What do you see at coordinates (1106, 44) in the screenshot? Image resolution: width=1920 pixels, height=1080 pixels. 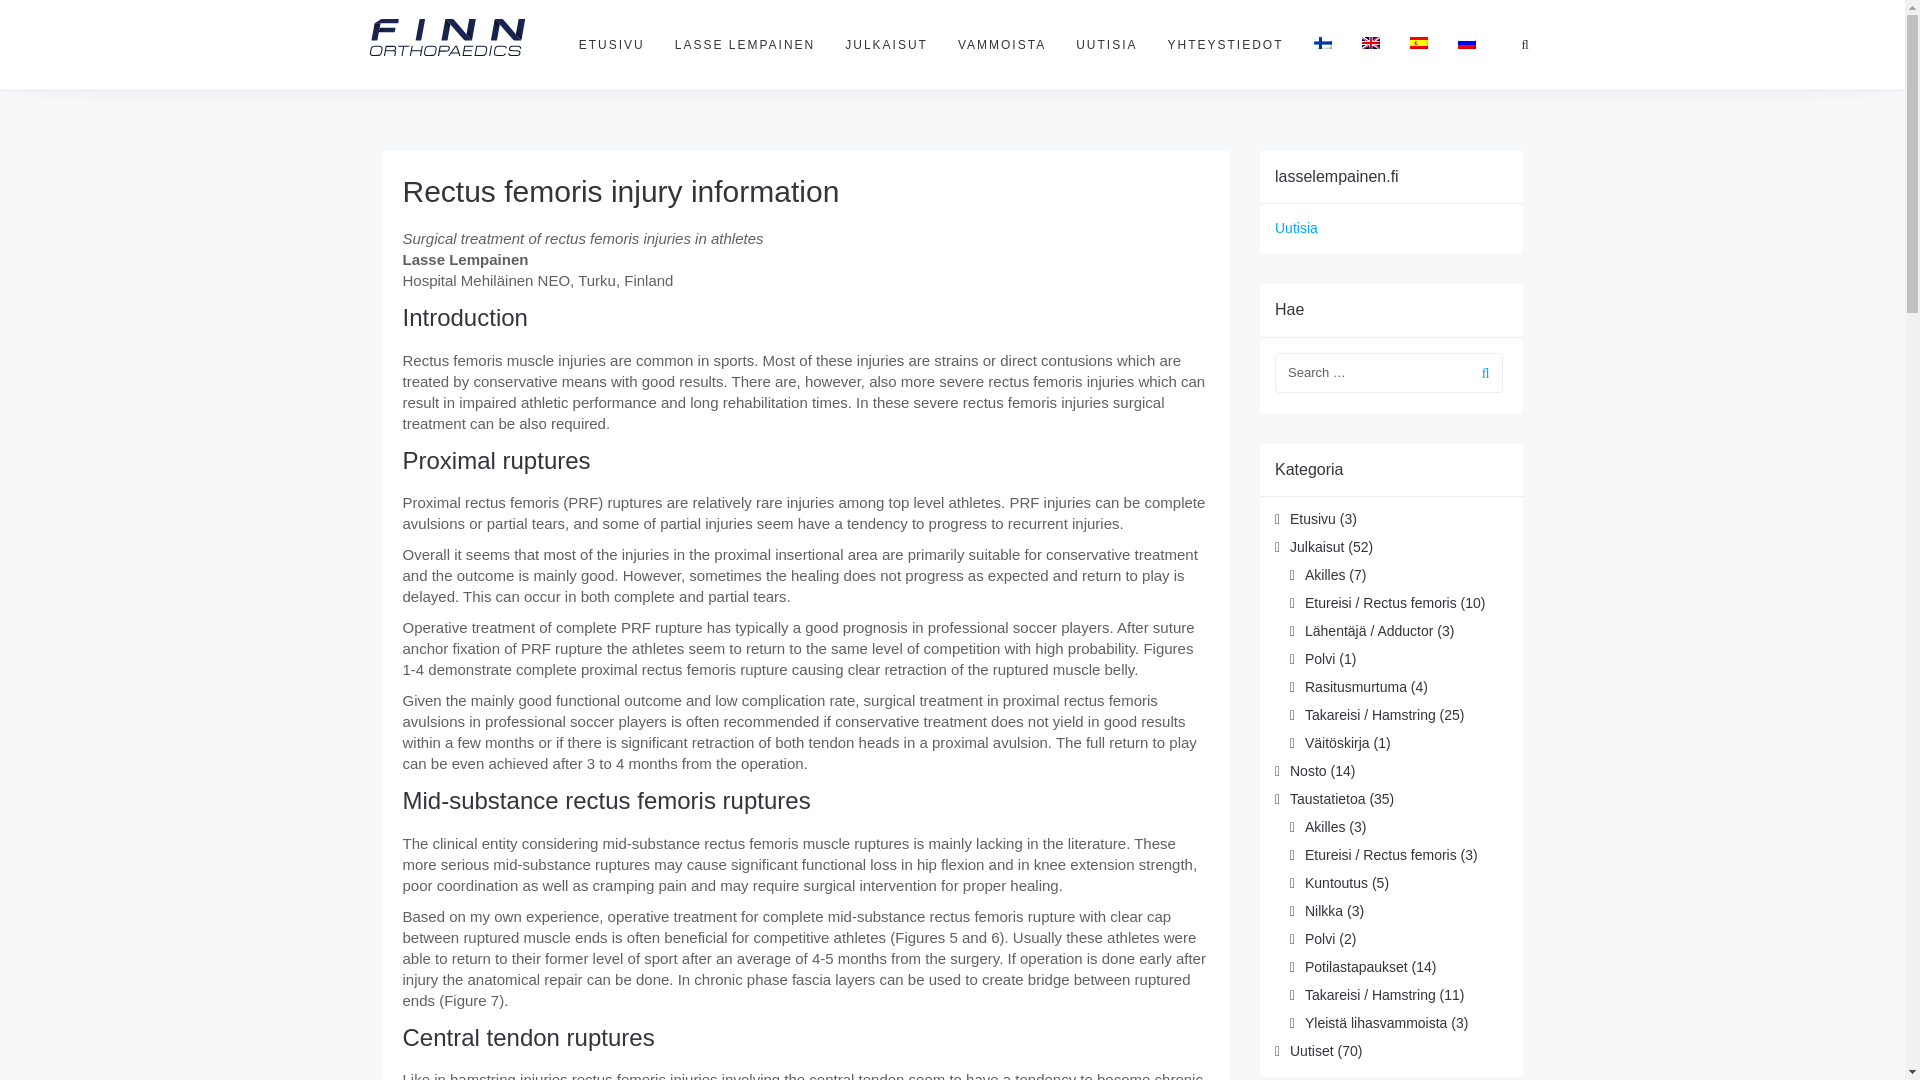 I see `UUTISIA` at bounding box center [1106, 44].